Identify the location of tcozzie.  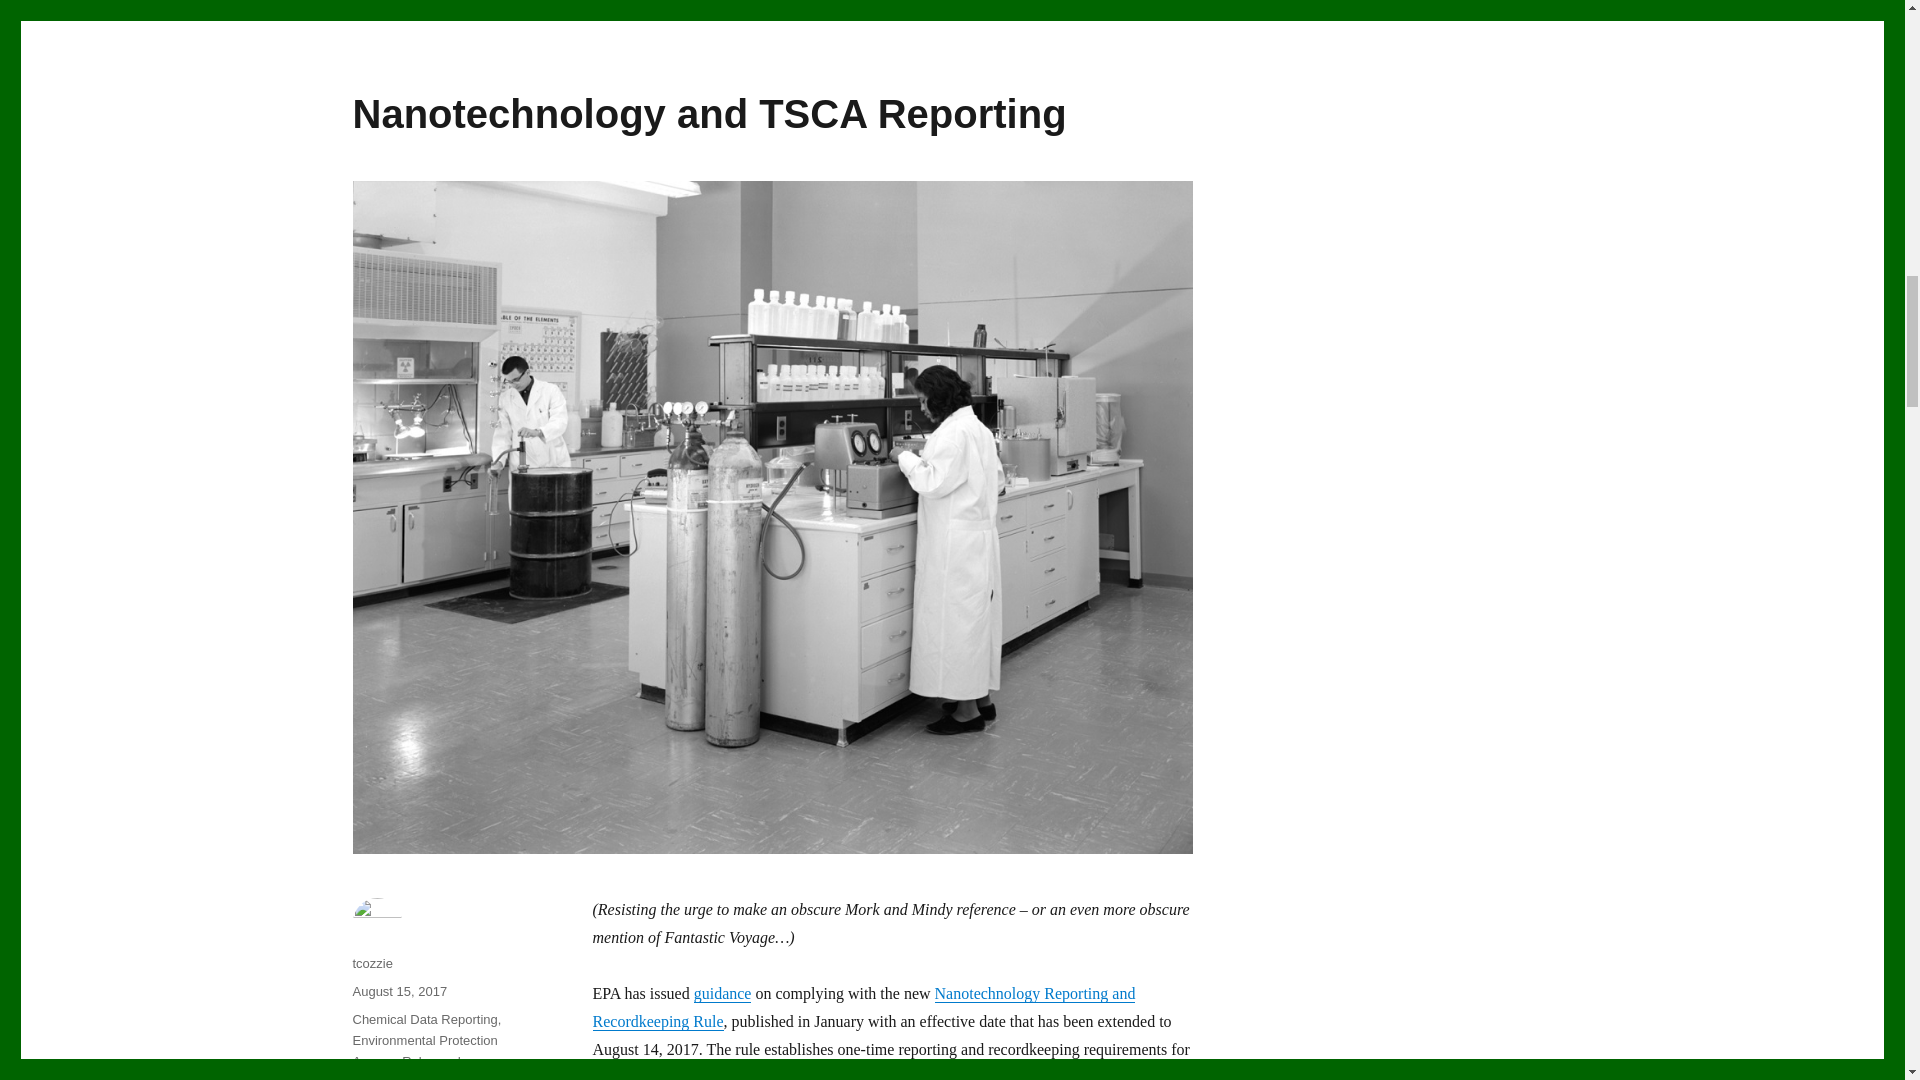
(371, 962).